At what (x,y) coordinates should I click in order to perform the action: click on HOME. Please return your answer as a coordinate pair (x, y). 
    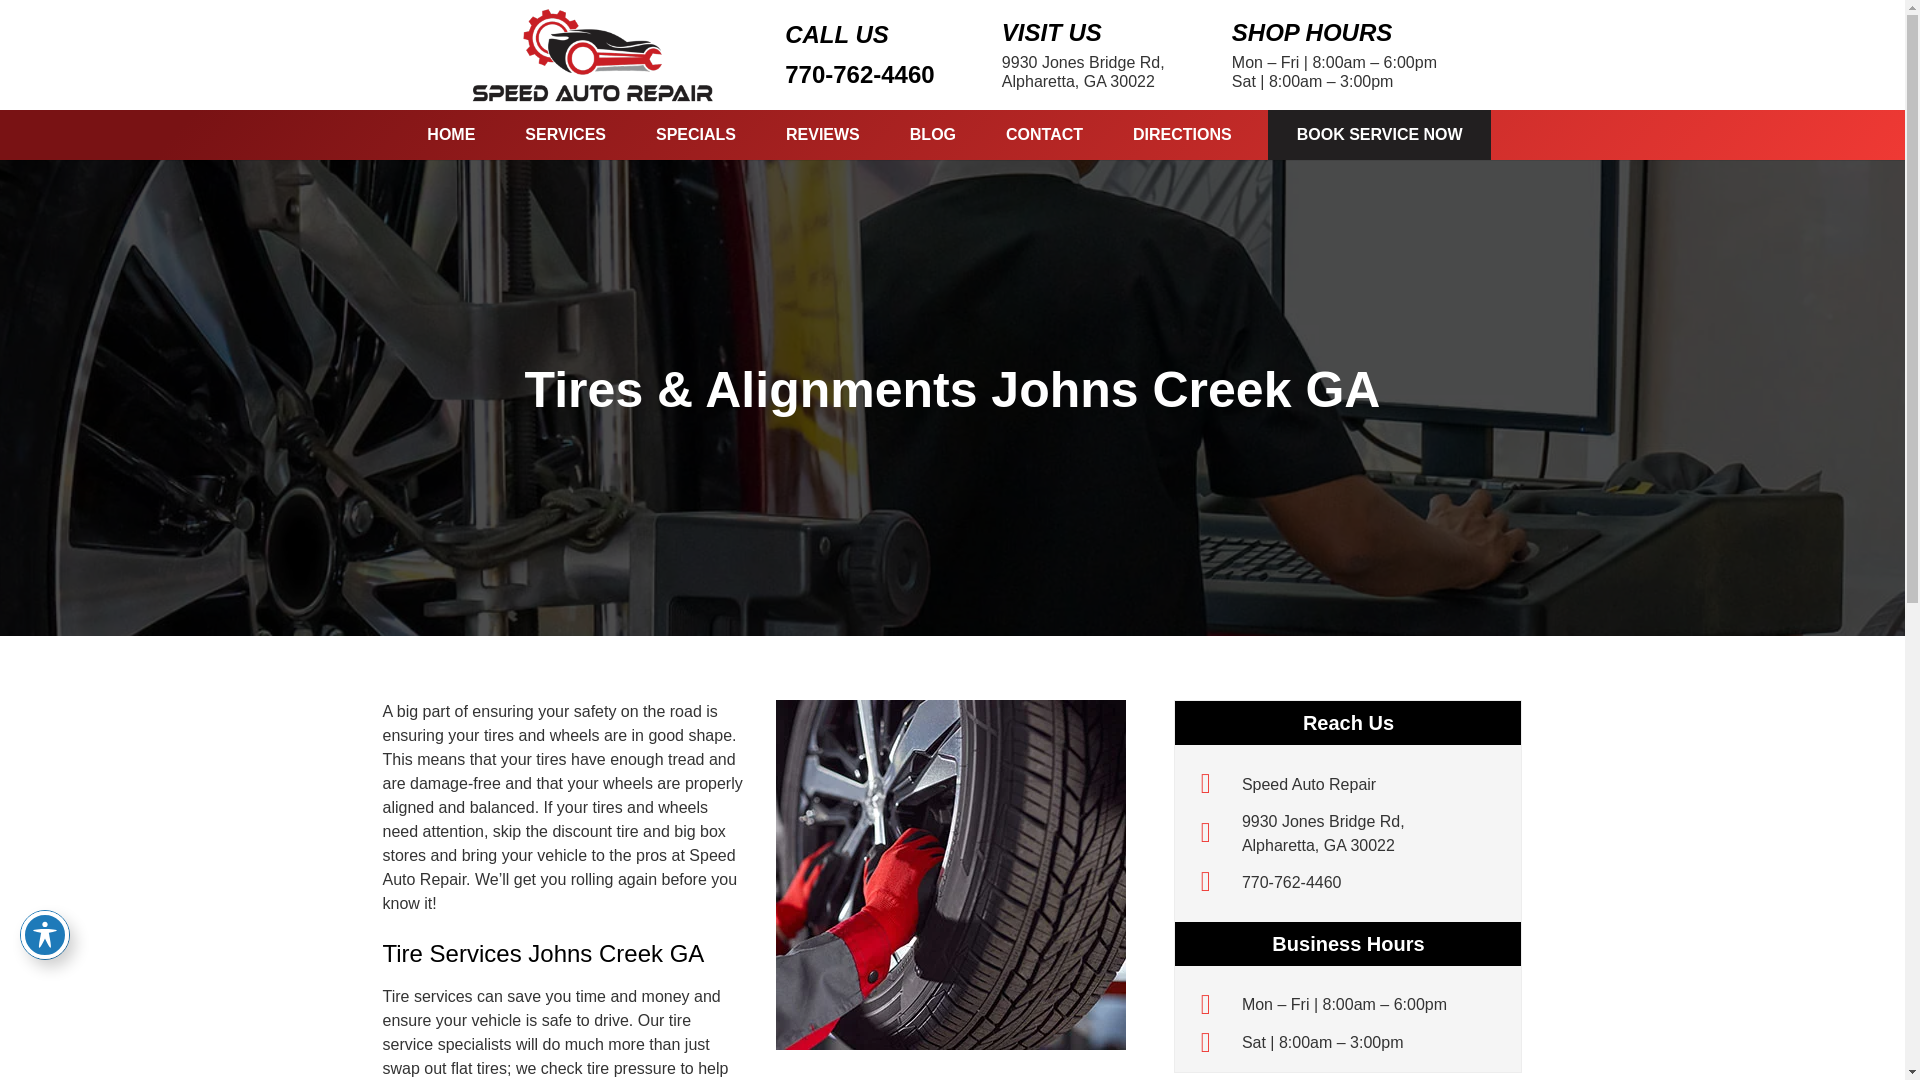
    Looking at the image, I should click on (696, 134).